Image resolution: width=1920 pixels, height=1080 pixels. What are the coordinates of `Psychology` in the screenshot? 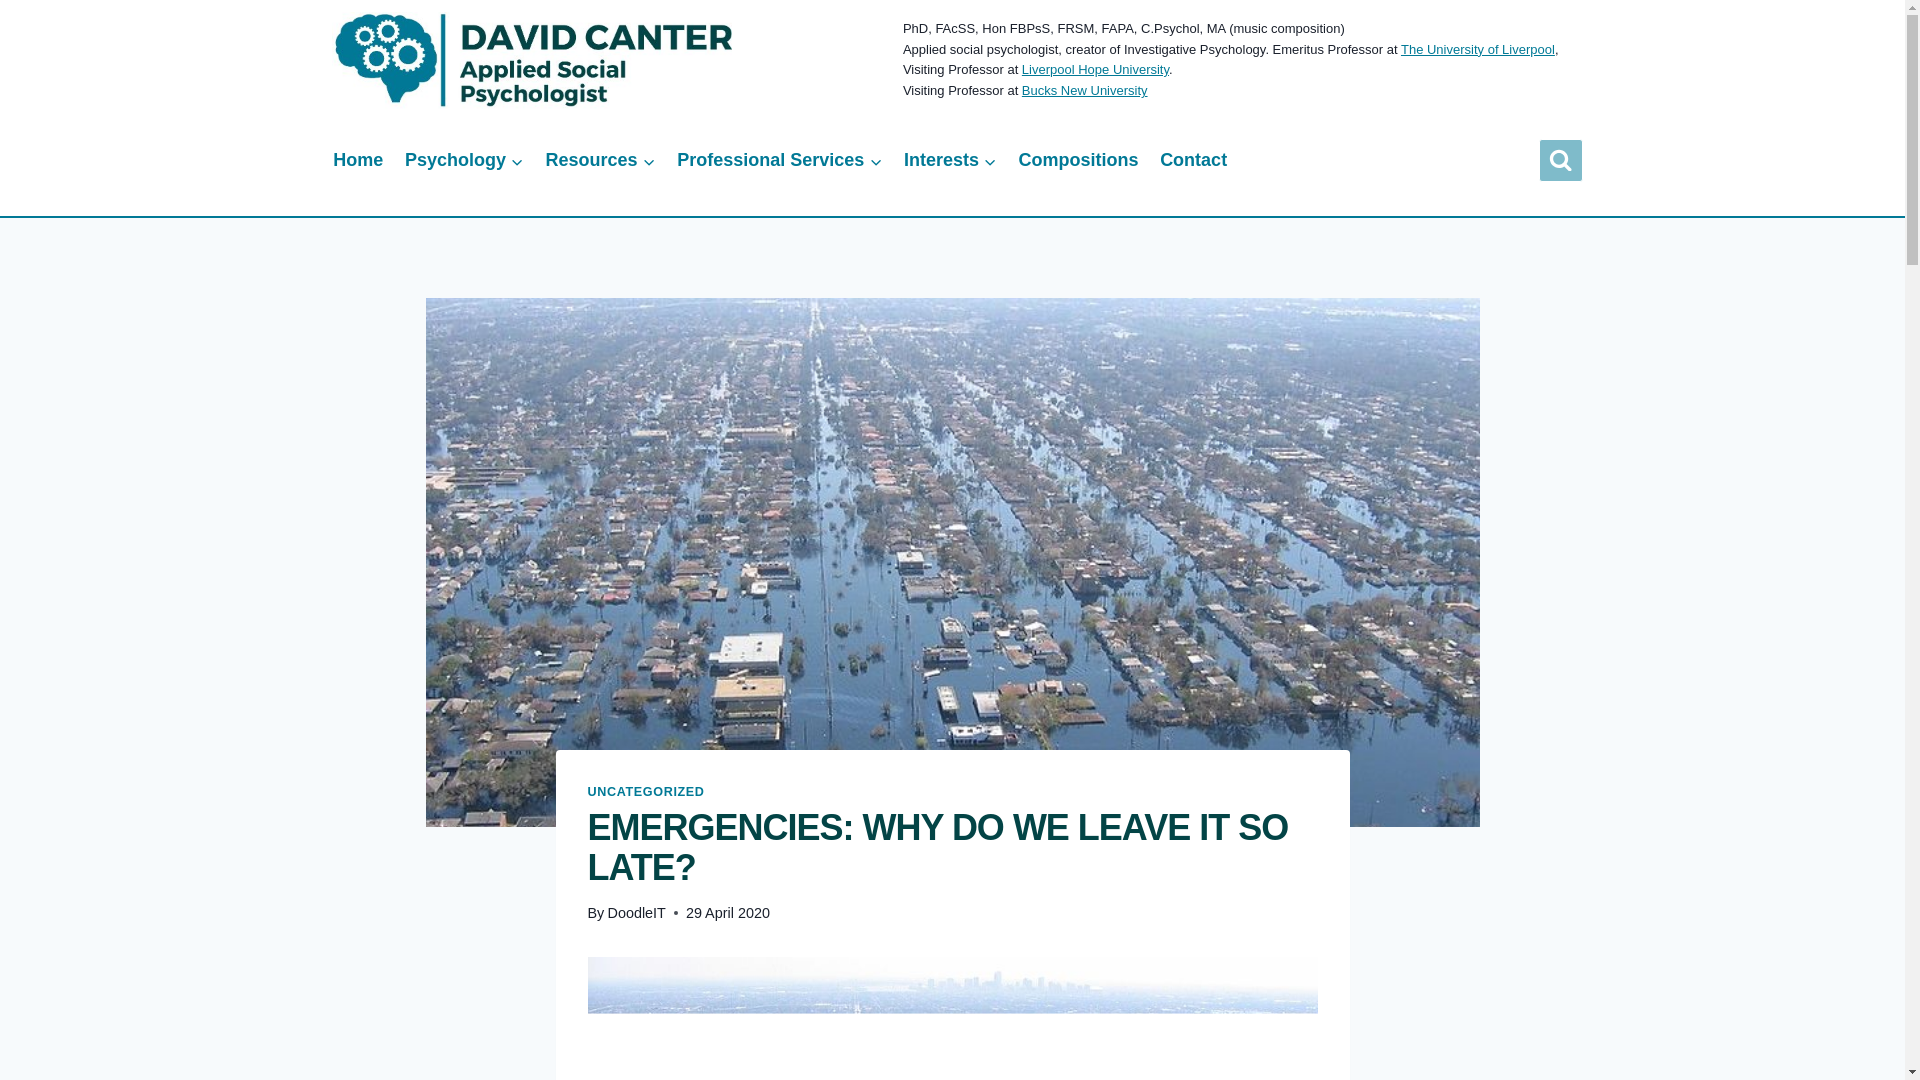 It's located at (464, 160).